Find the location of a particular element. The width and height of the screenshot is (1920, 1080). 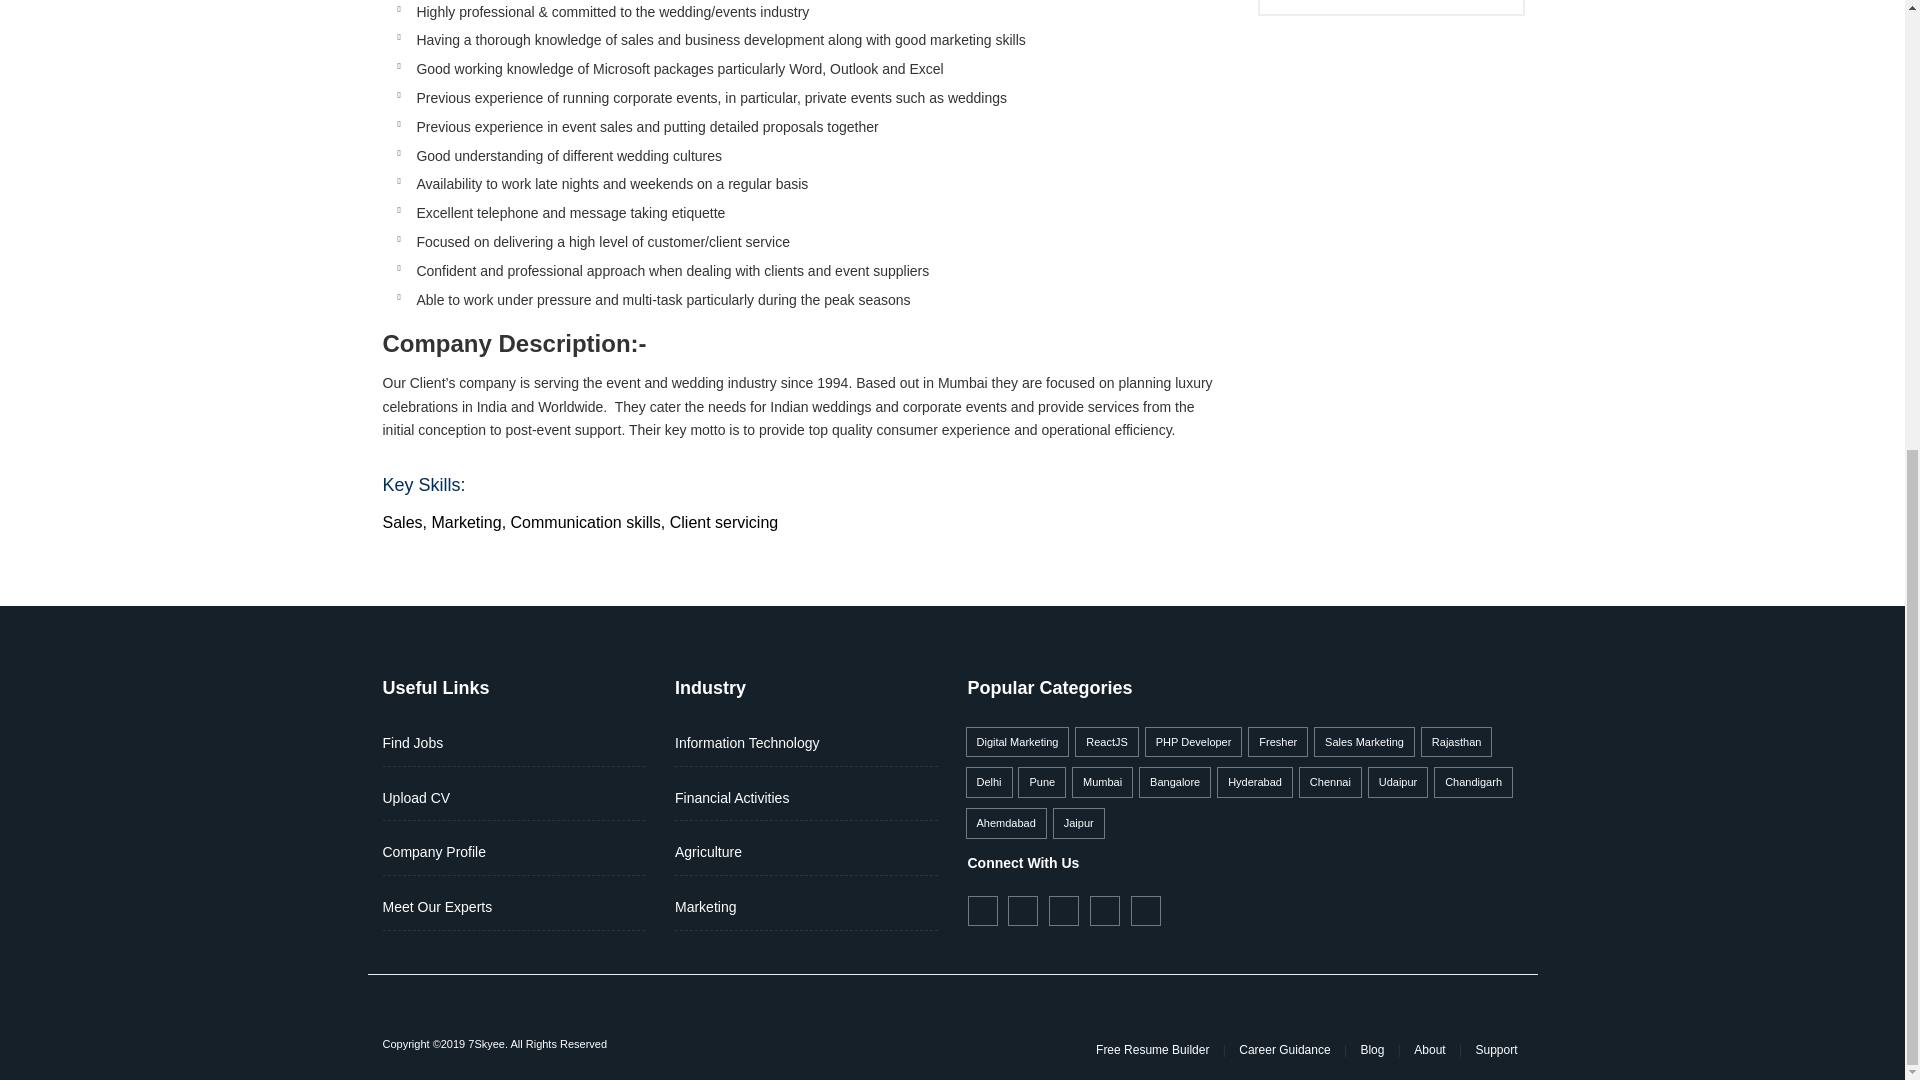

Delhi Jobs is located at coordinates (989, 782).